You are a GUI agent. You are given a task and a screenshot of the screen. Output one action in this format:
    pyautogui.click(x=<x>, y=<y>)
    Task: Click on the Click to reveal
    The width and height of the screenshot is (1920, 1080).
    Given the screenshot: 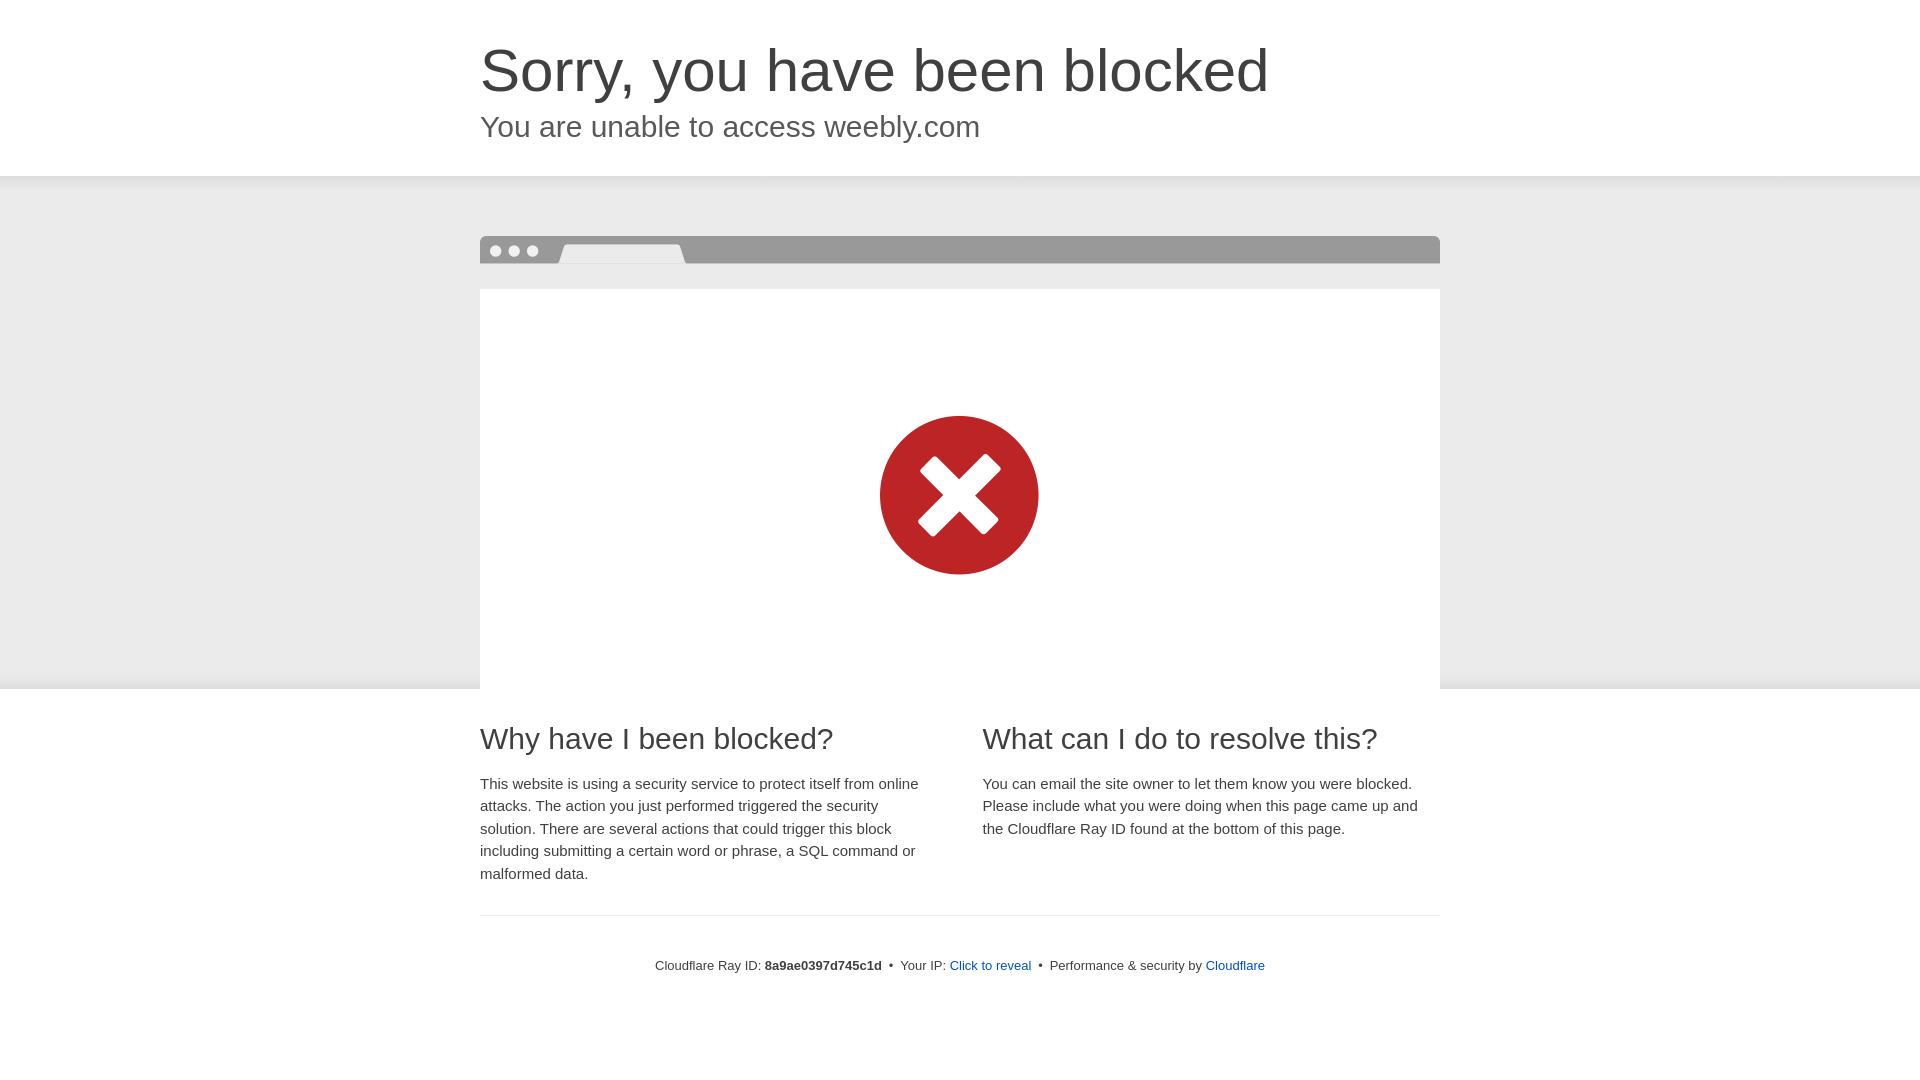 What is the action you would take?
    pyautogui.click(x=991, y=966)
    